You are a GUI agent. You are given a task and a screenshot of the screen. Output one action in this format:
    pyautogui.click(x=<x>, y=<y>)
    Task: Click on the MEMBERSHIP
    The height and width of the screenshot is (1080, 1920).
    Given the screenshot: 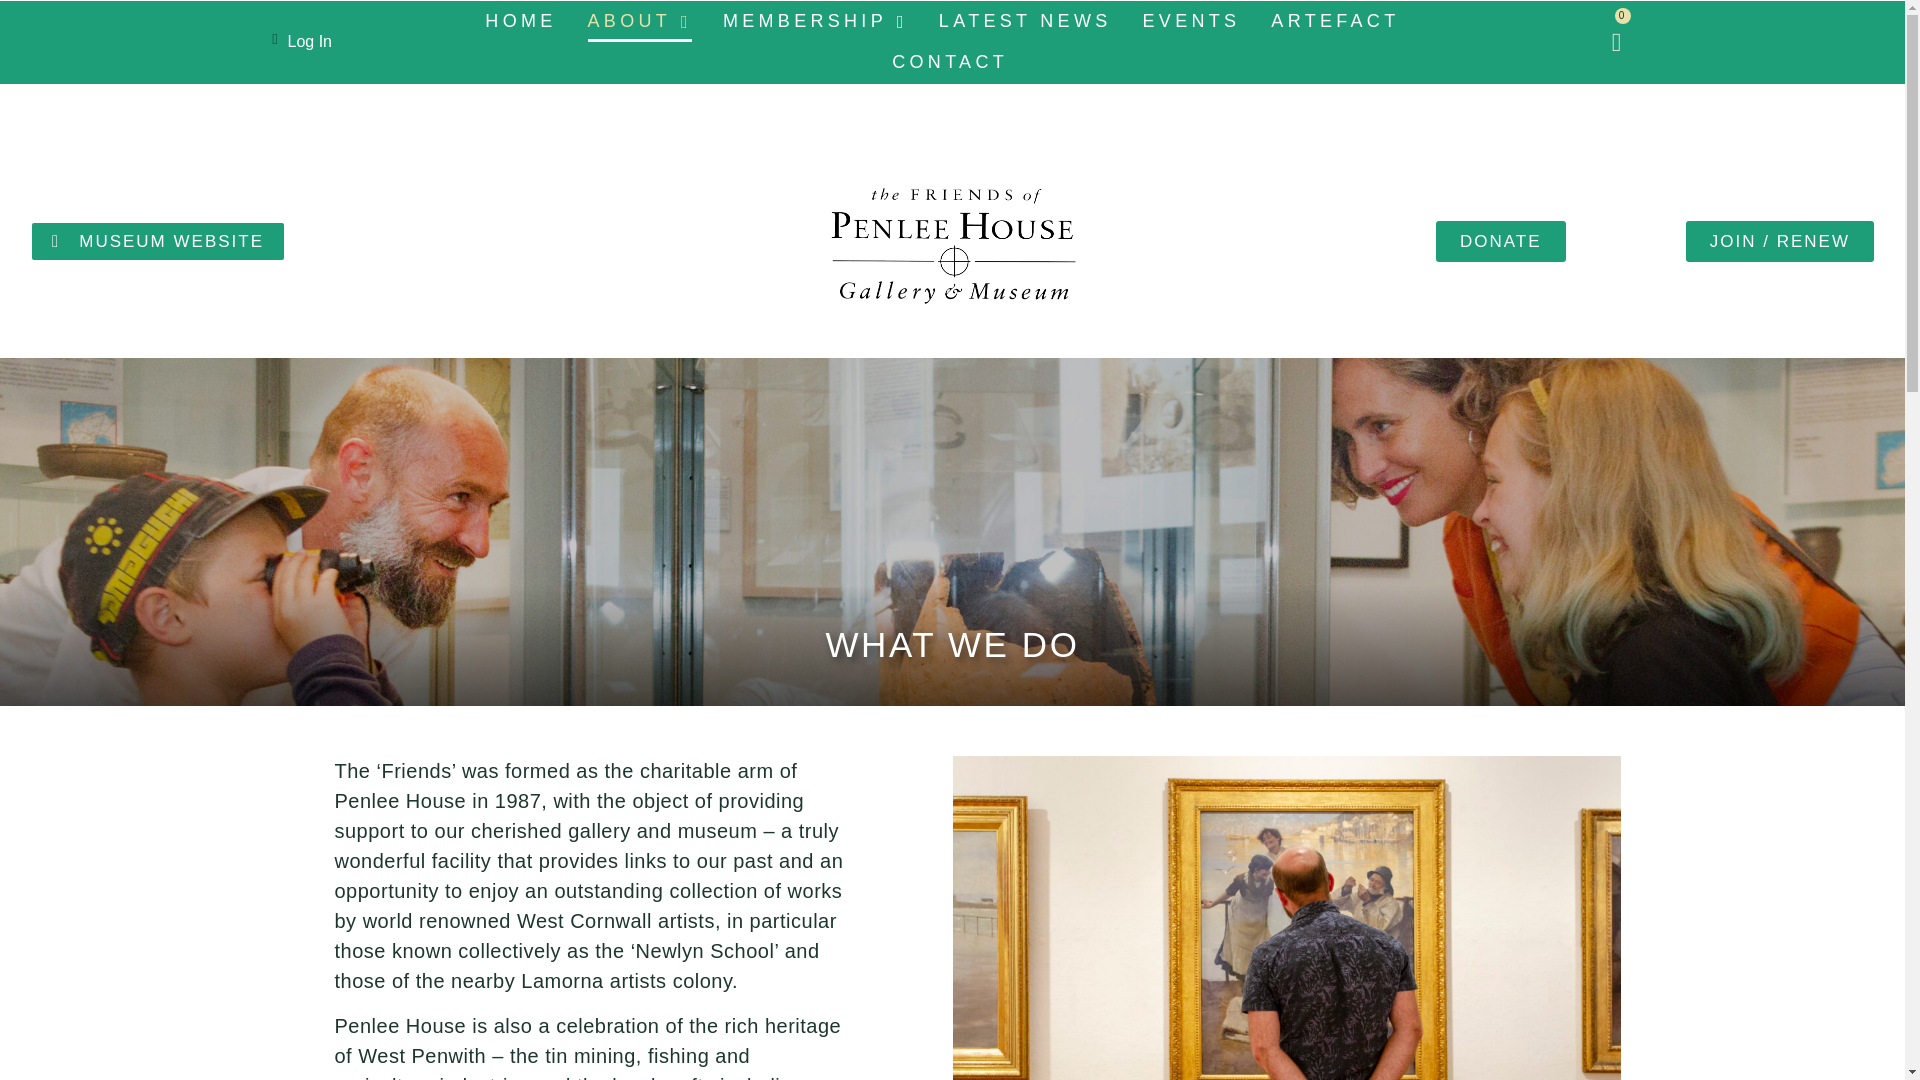 What is the action you would take?
    pyautogui.click(x=816, y=22)
    